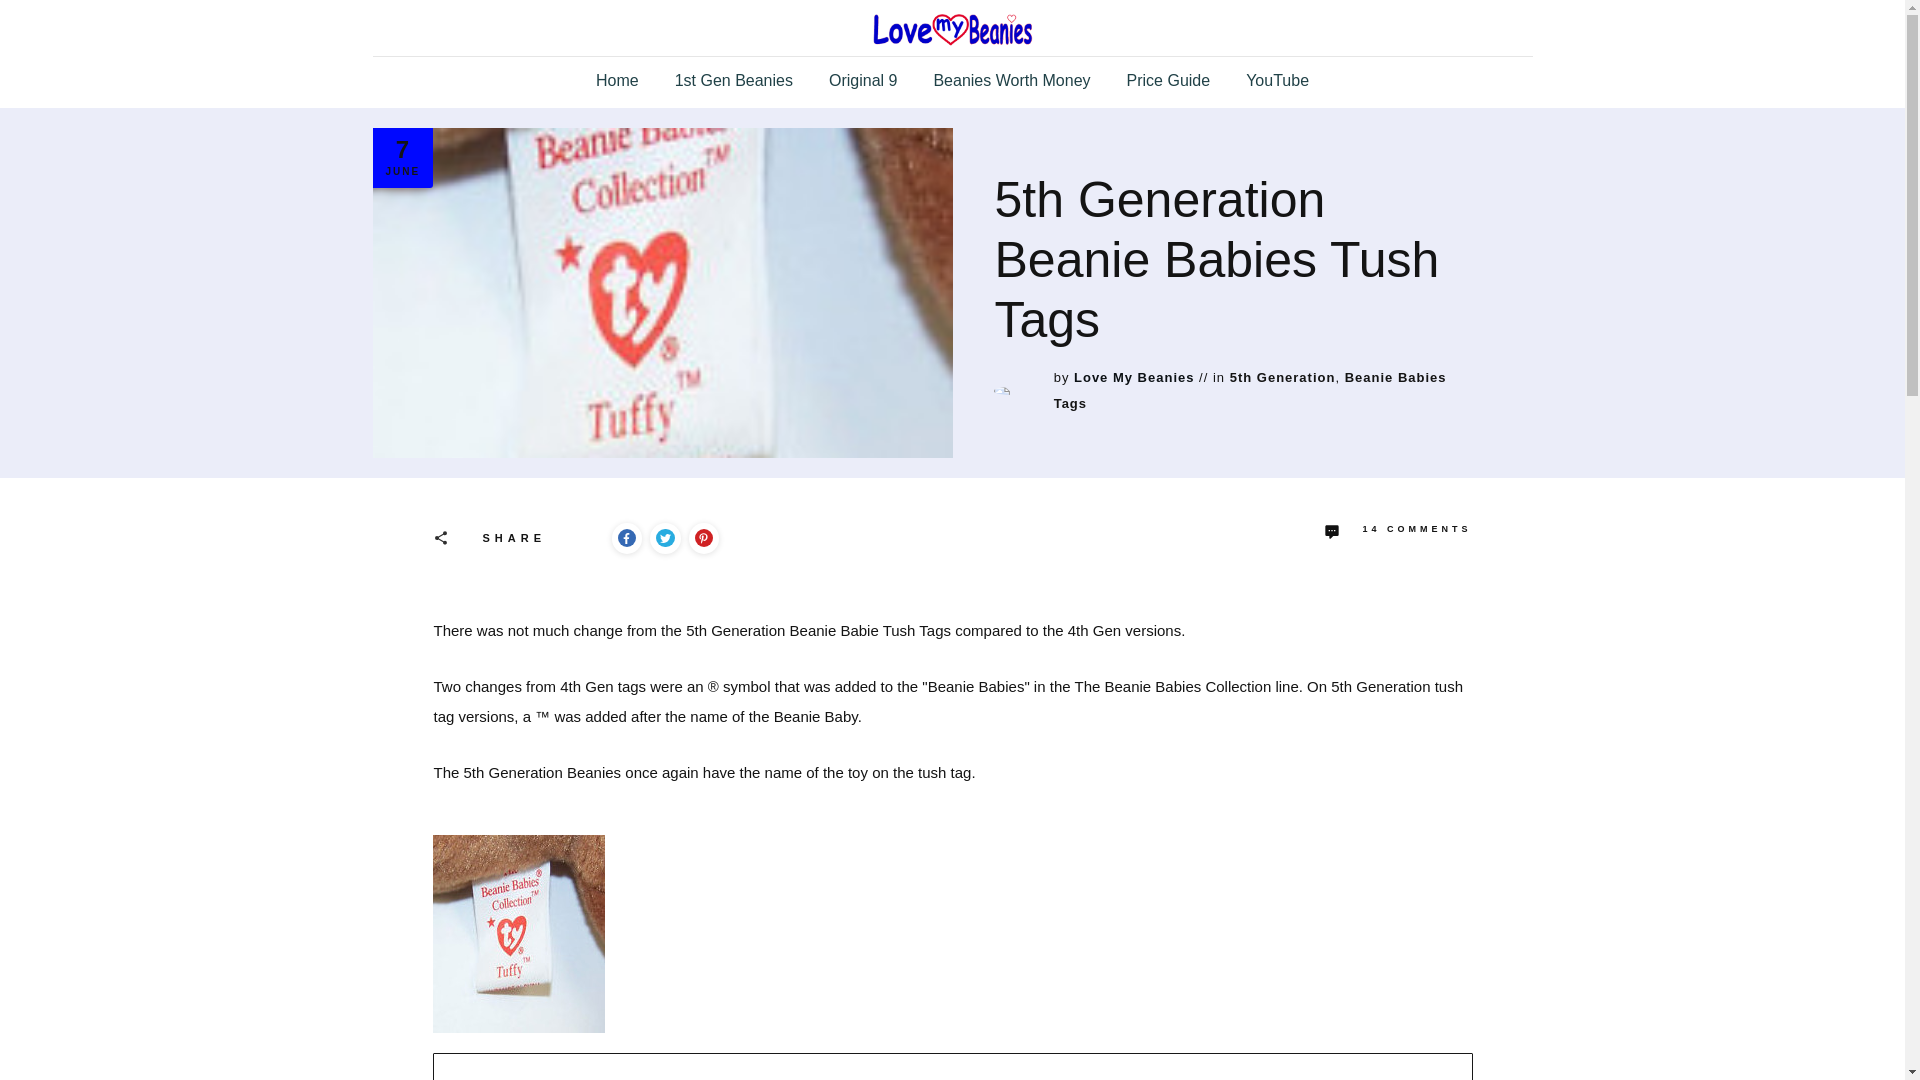 The width and height of the screenshot is (1920, 1080). What do you see at coordinates (734, 80) in the screenshot?
I see `1st Gen Beanies` at bounding box center [734, 80].